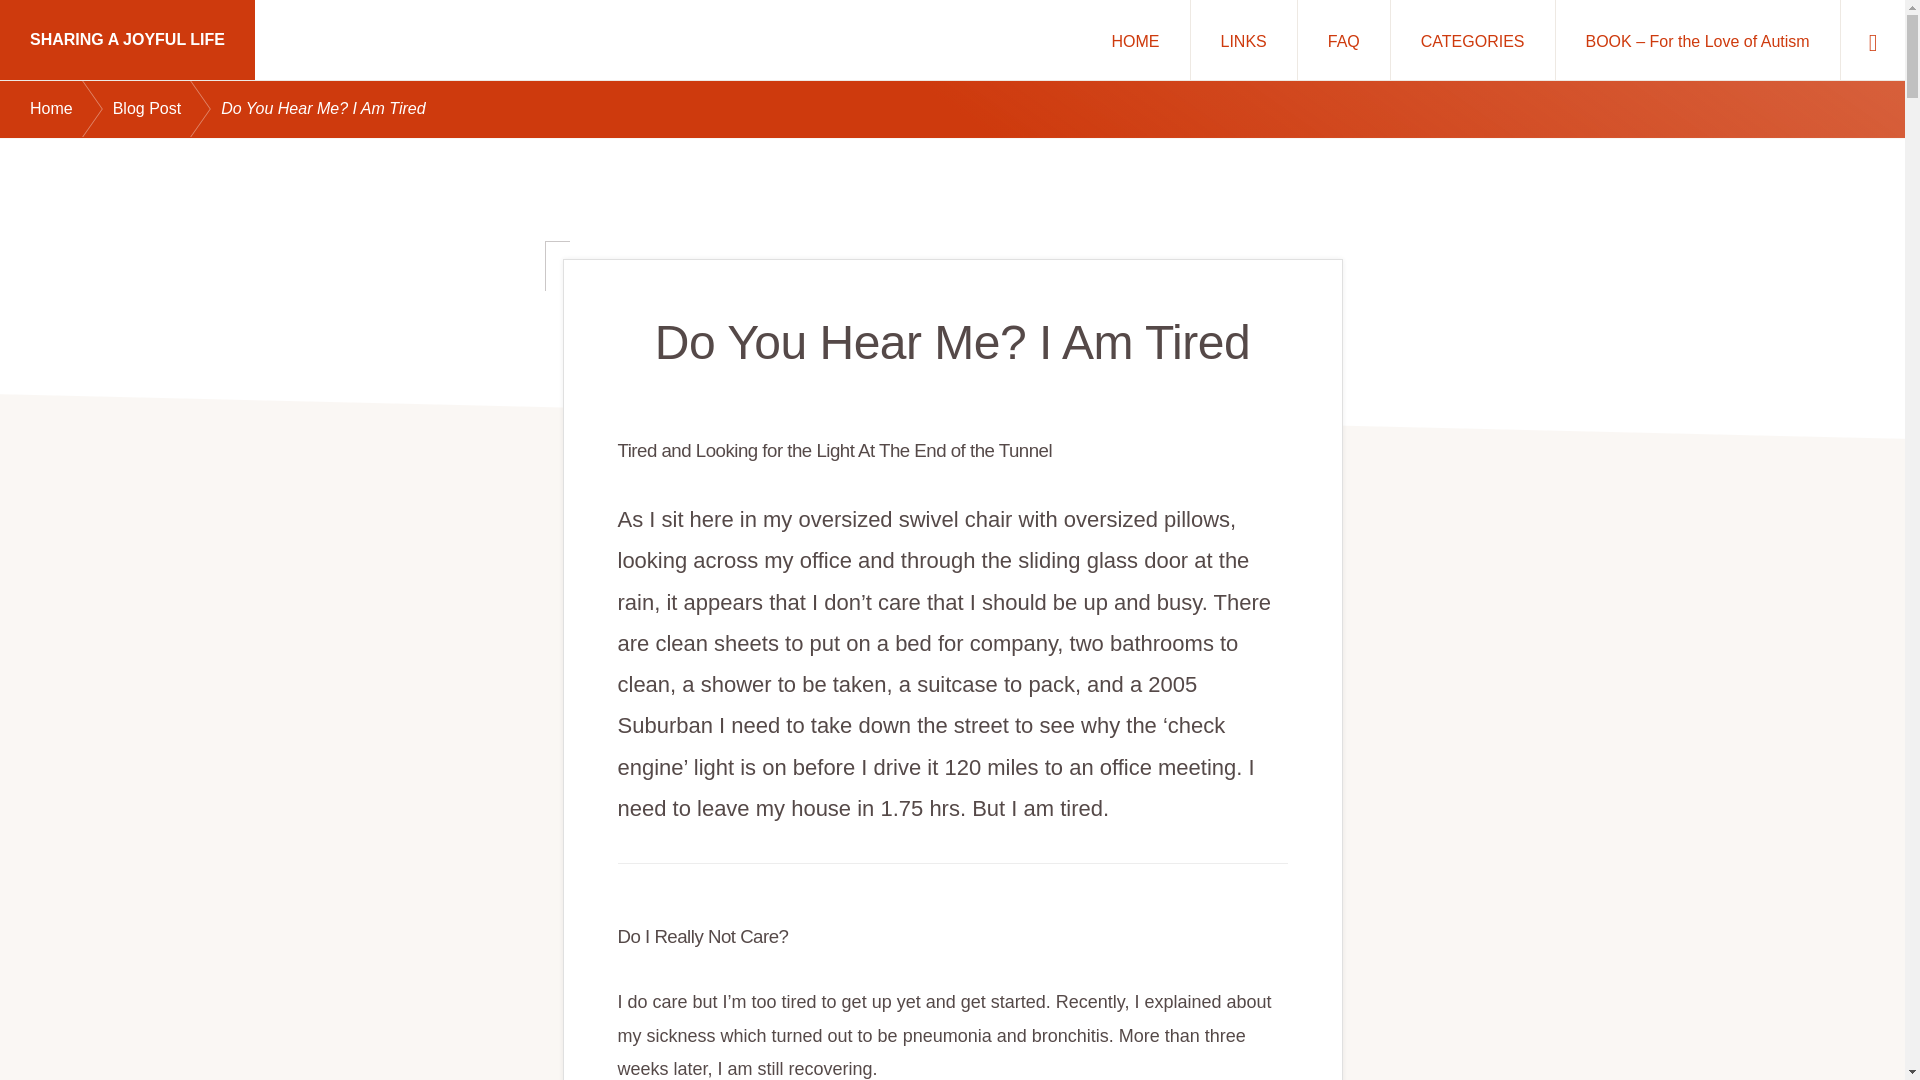 This screenshot has width=1920, height=1080. What do you see at coordinates (1472, 40) in the screenshot?
I see `CATEGORIES` at bounding box center [1472, 40].